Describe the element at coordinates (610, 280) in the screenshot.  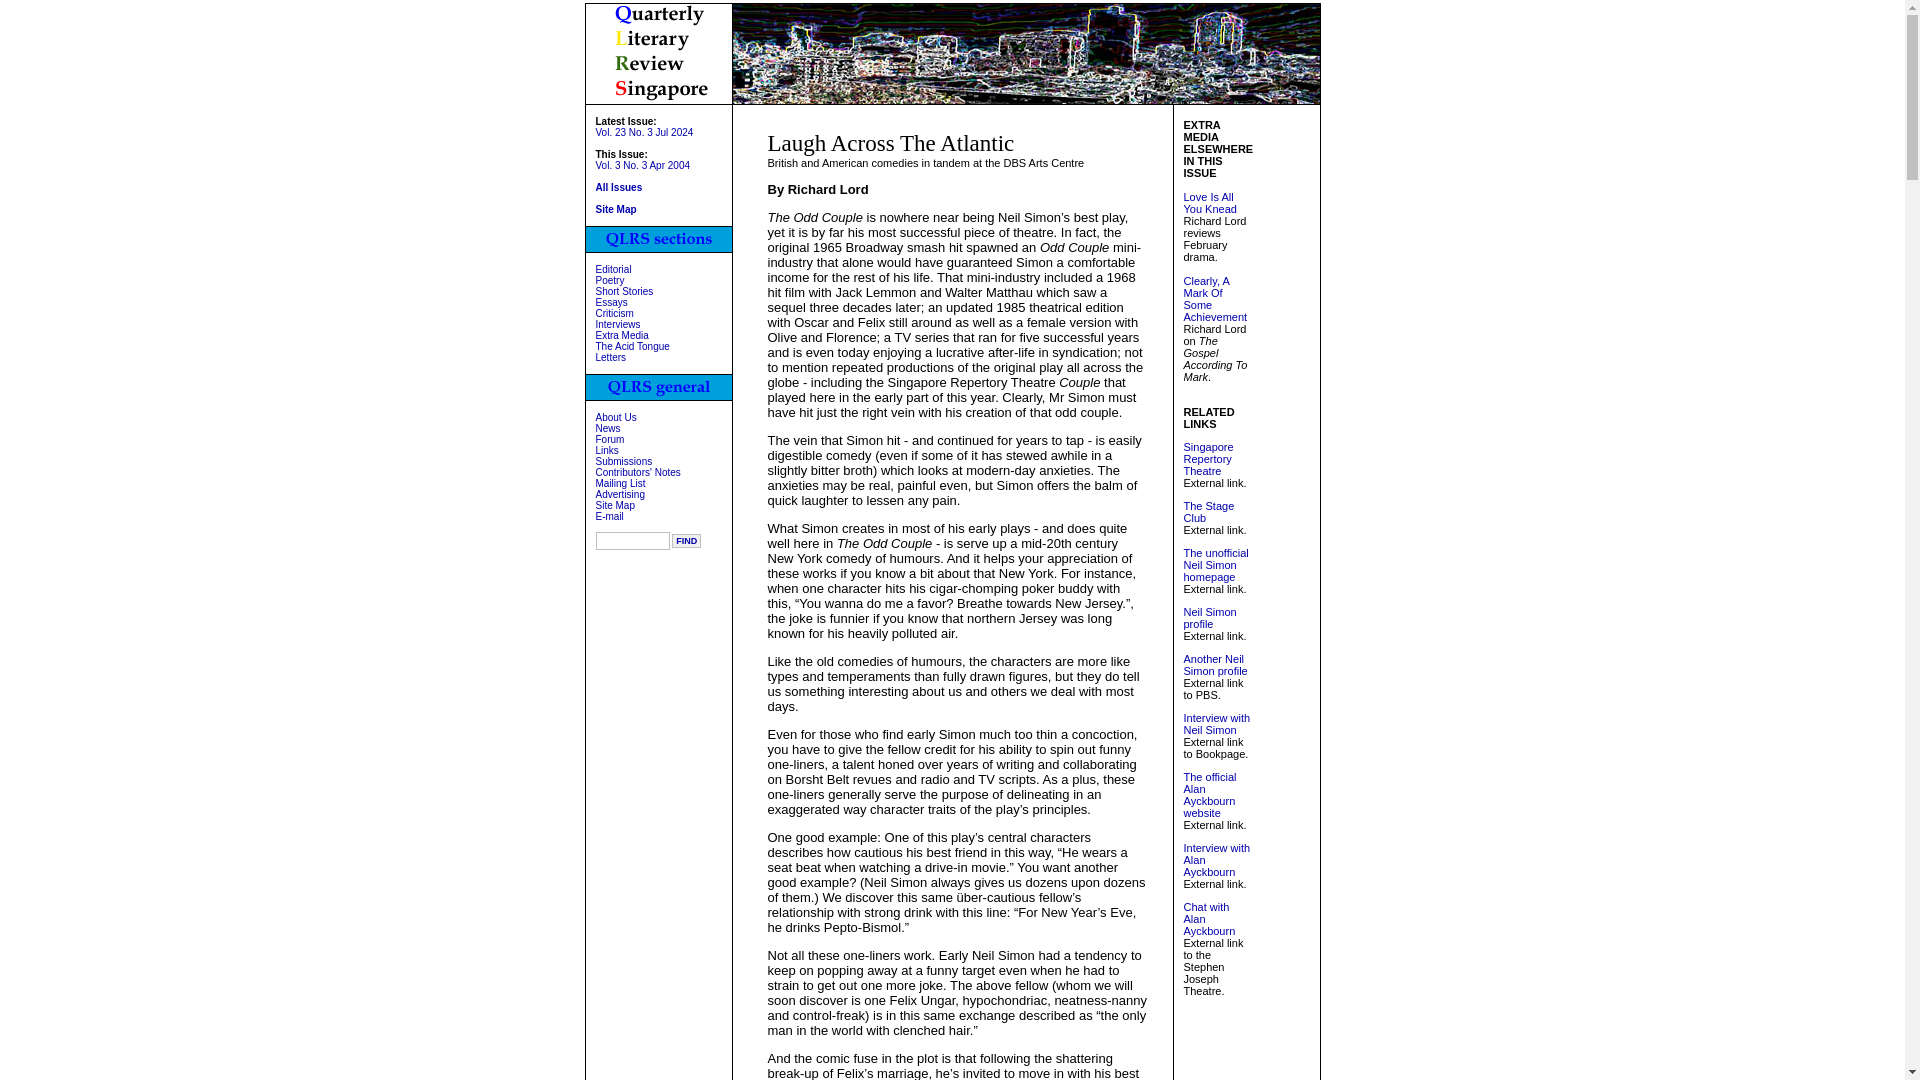
I see `Poetry` at that location.